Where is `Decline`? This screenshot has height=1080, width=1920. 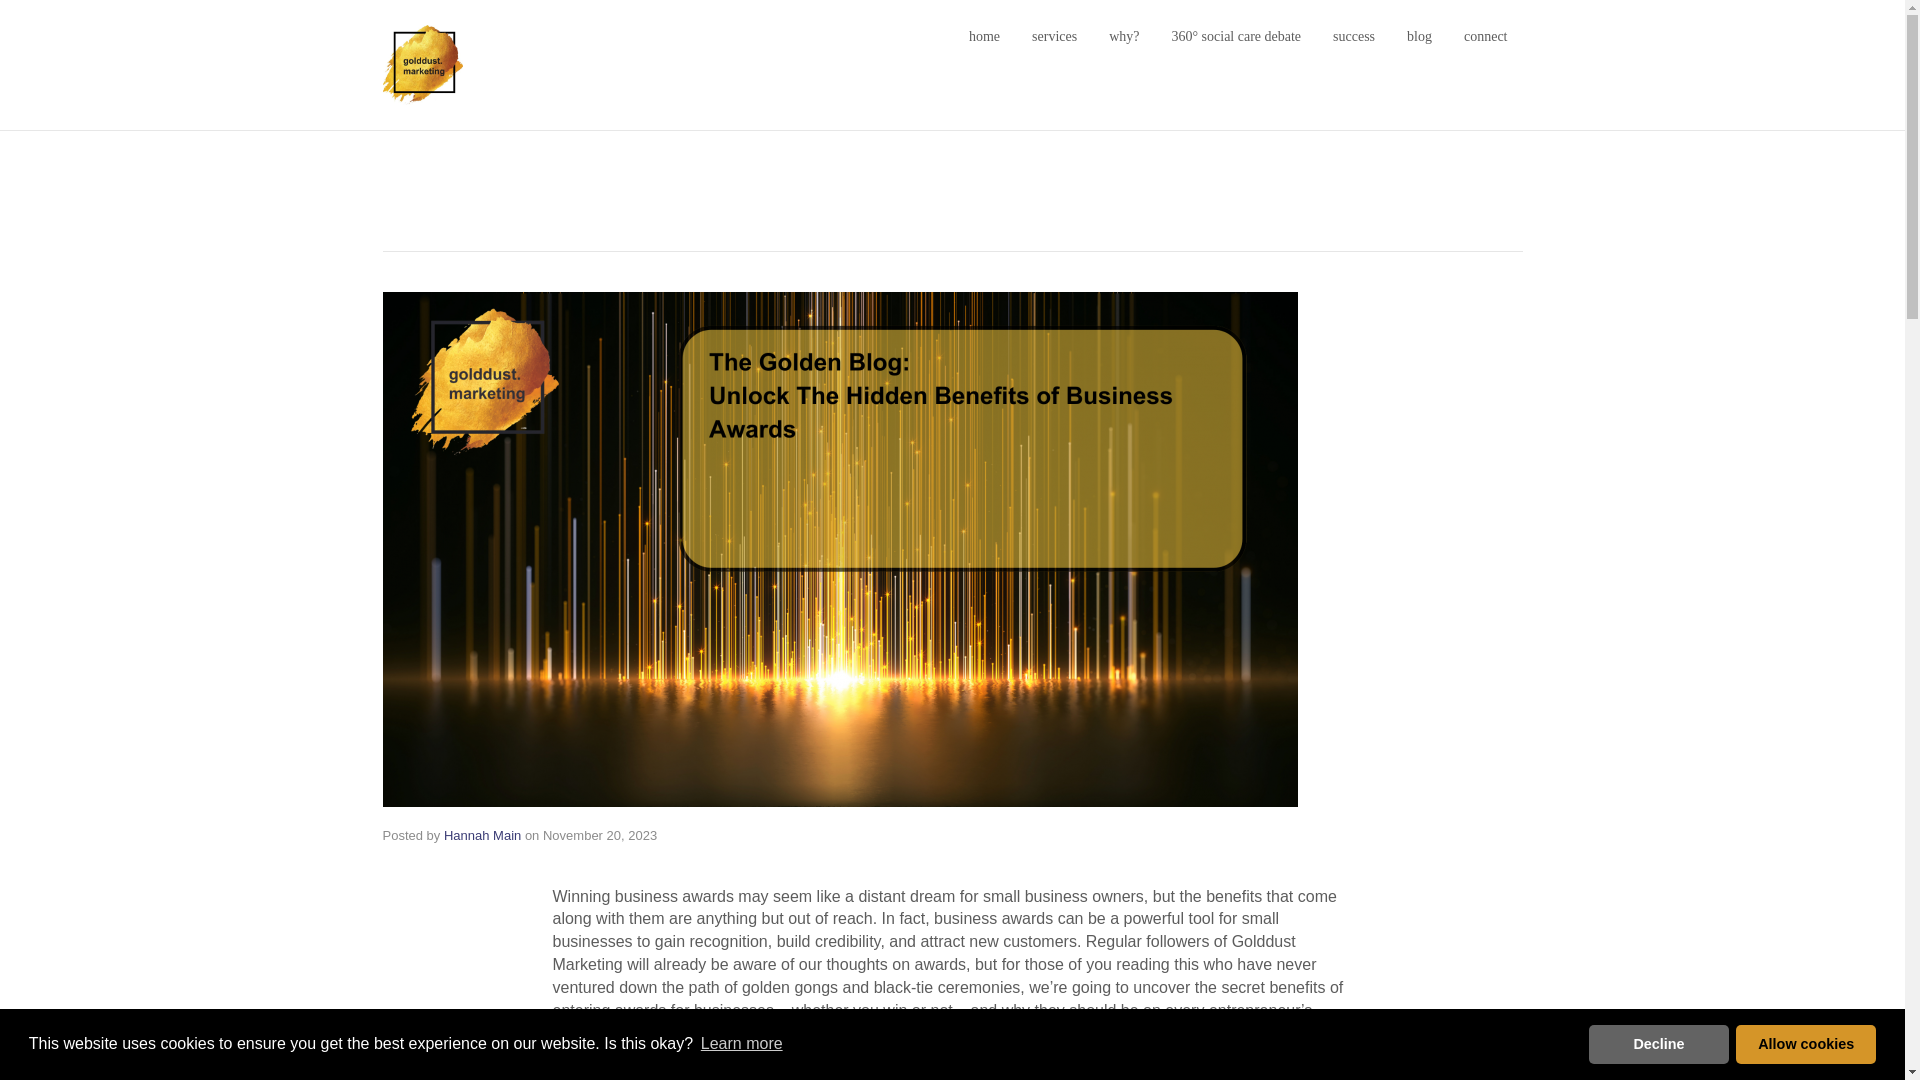
Decline is located at coordinates (1659, 1043).